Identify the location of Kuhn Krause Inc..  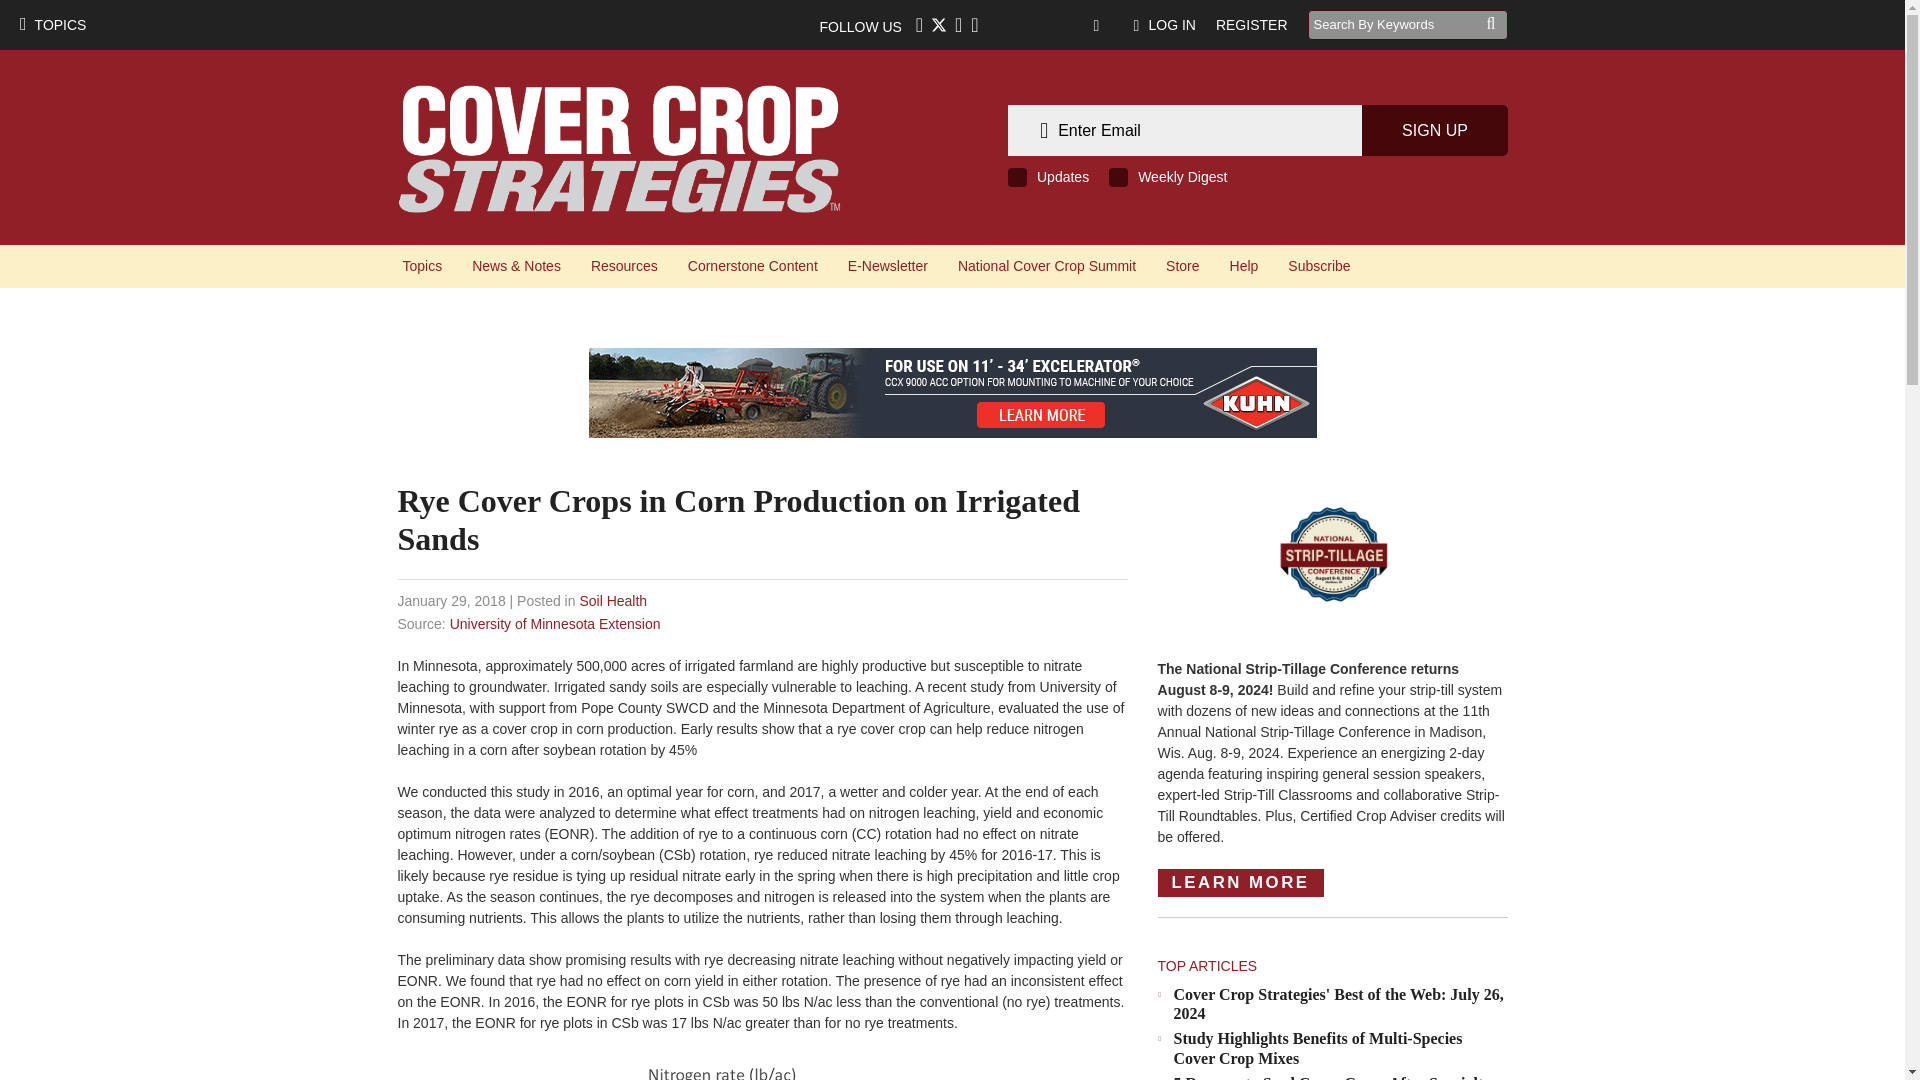
(951, 392).